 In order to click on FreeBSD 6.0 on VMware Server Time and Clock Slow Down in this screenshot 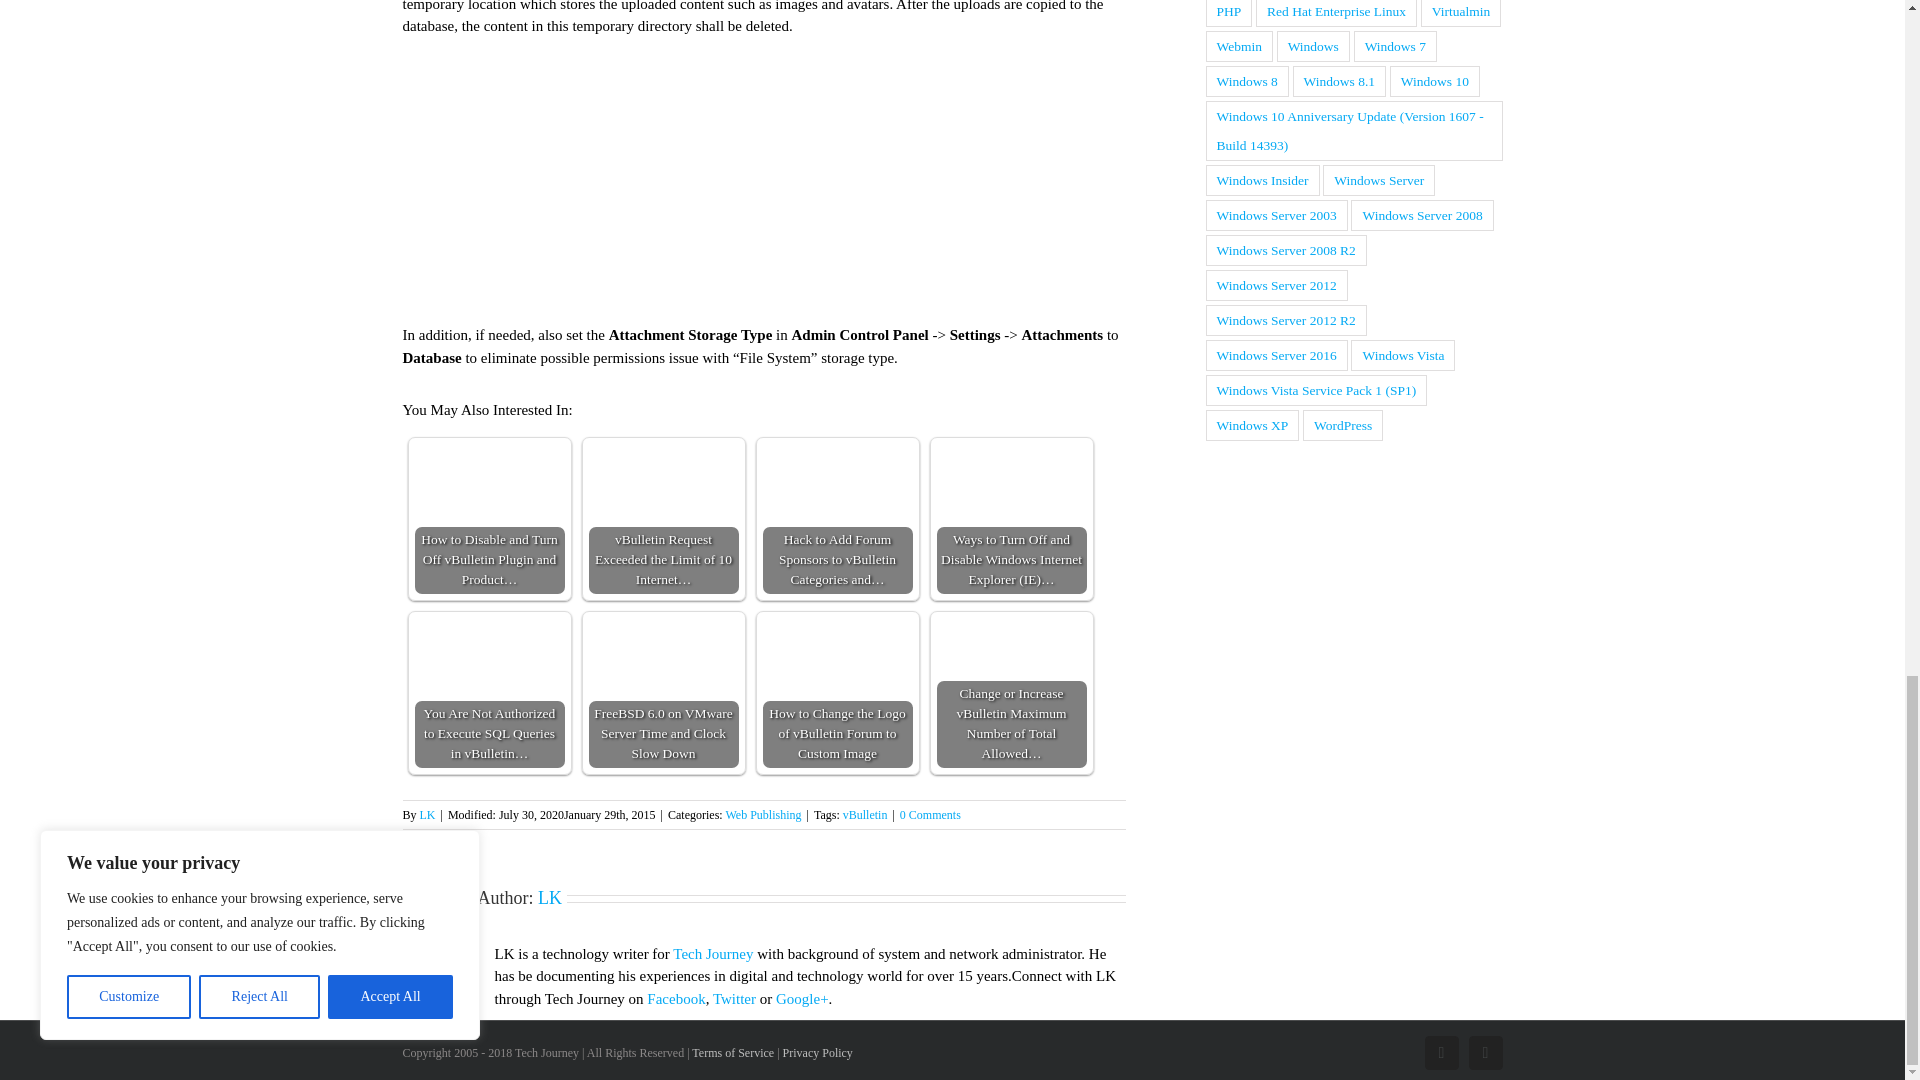, I will do `click(662, 692)`.